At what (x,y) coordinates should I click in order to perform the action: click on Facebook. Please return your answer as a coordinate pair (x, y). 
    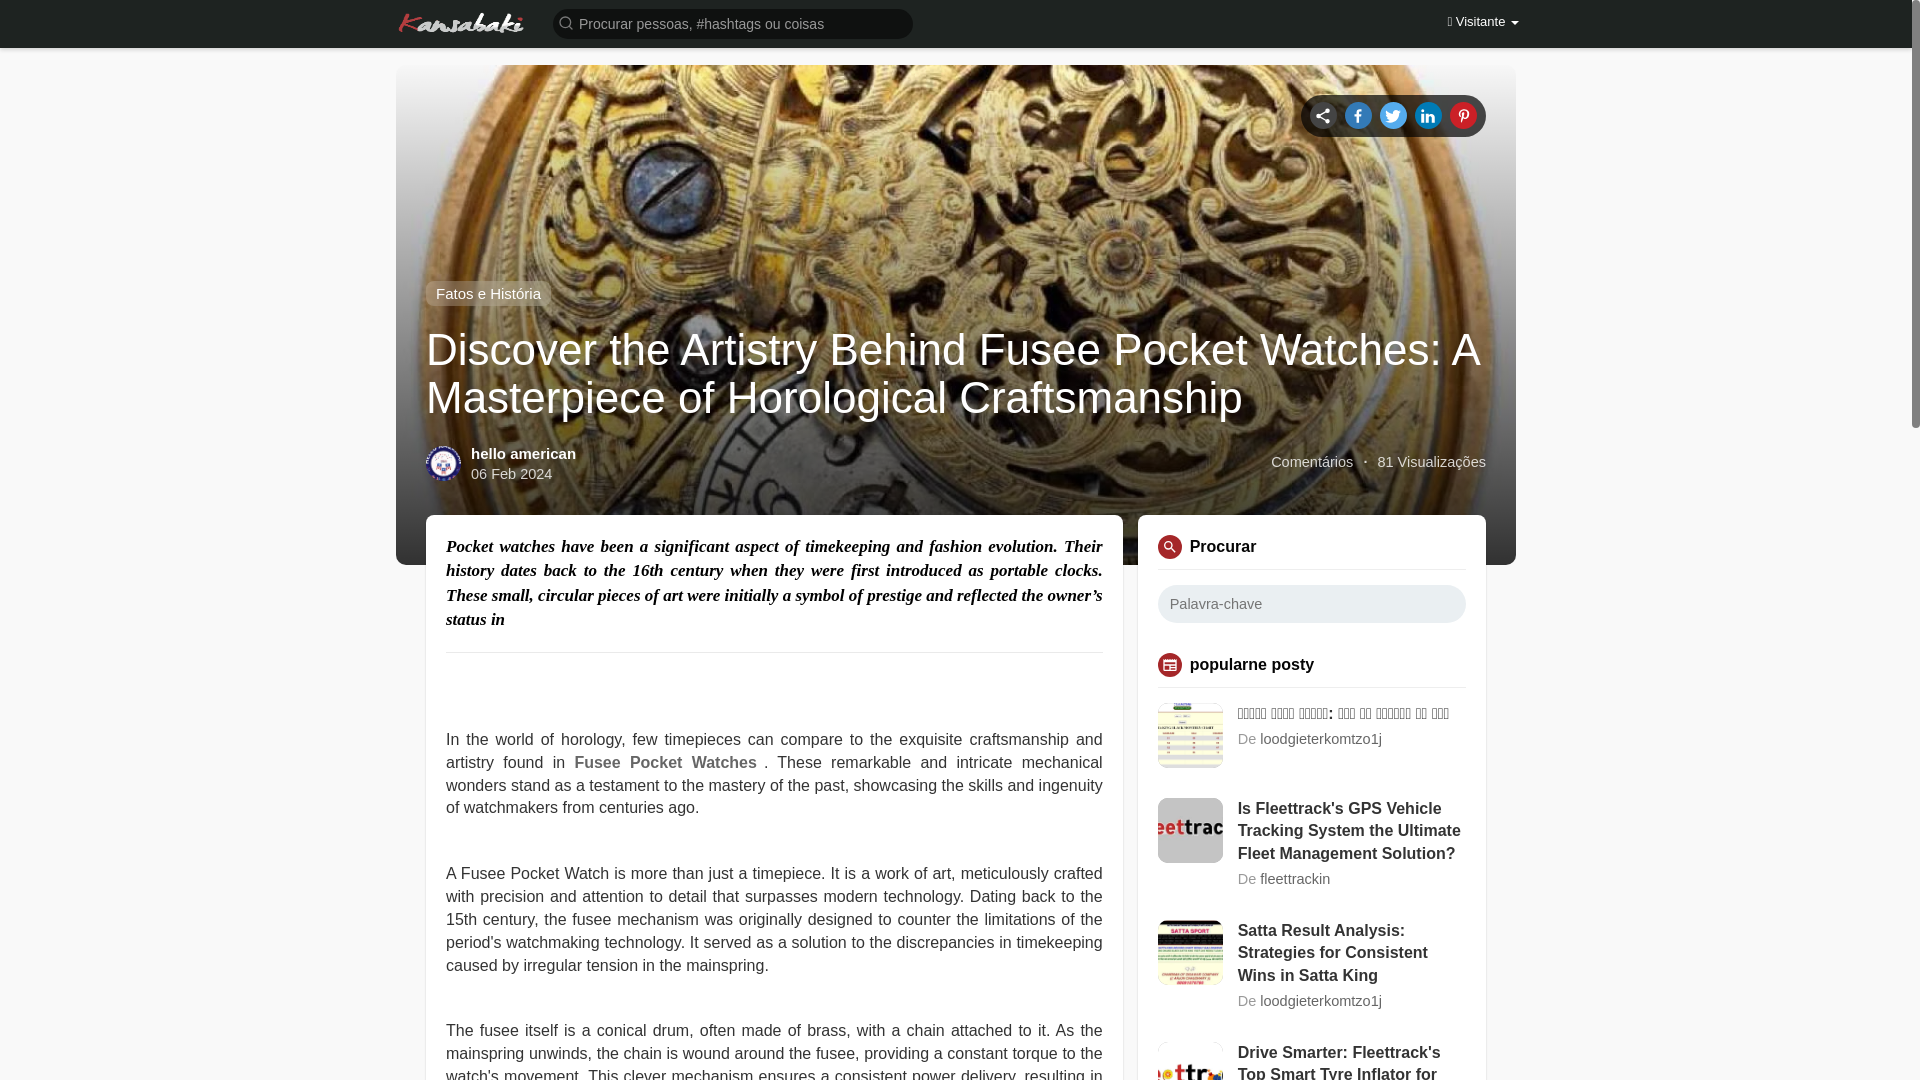
    Looking at the image, I should click on (1358, 114).